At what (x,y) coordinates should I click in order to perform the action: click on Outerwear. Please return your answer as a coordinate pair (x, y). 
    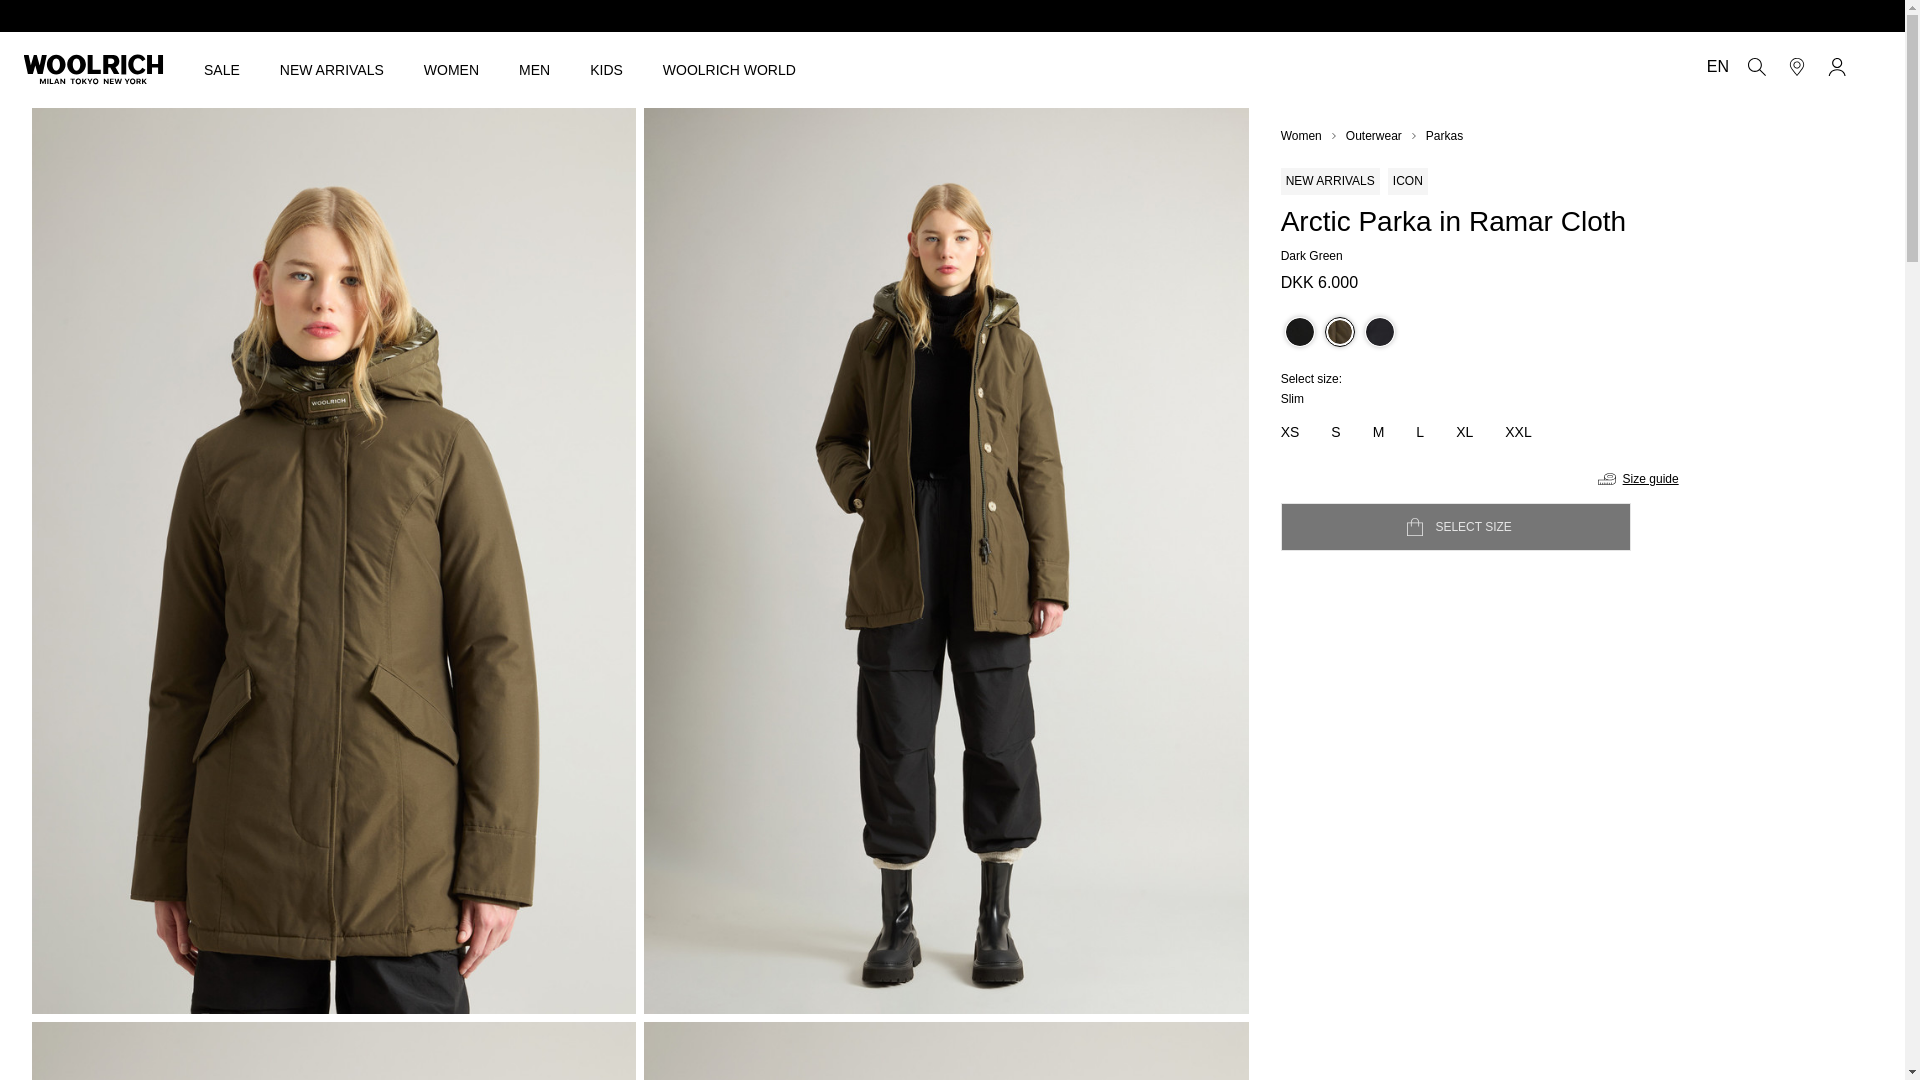
    Looking at the image, I should click on (1373, 136).